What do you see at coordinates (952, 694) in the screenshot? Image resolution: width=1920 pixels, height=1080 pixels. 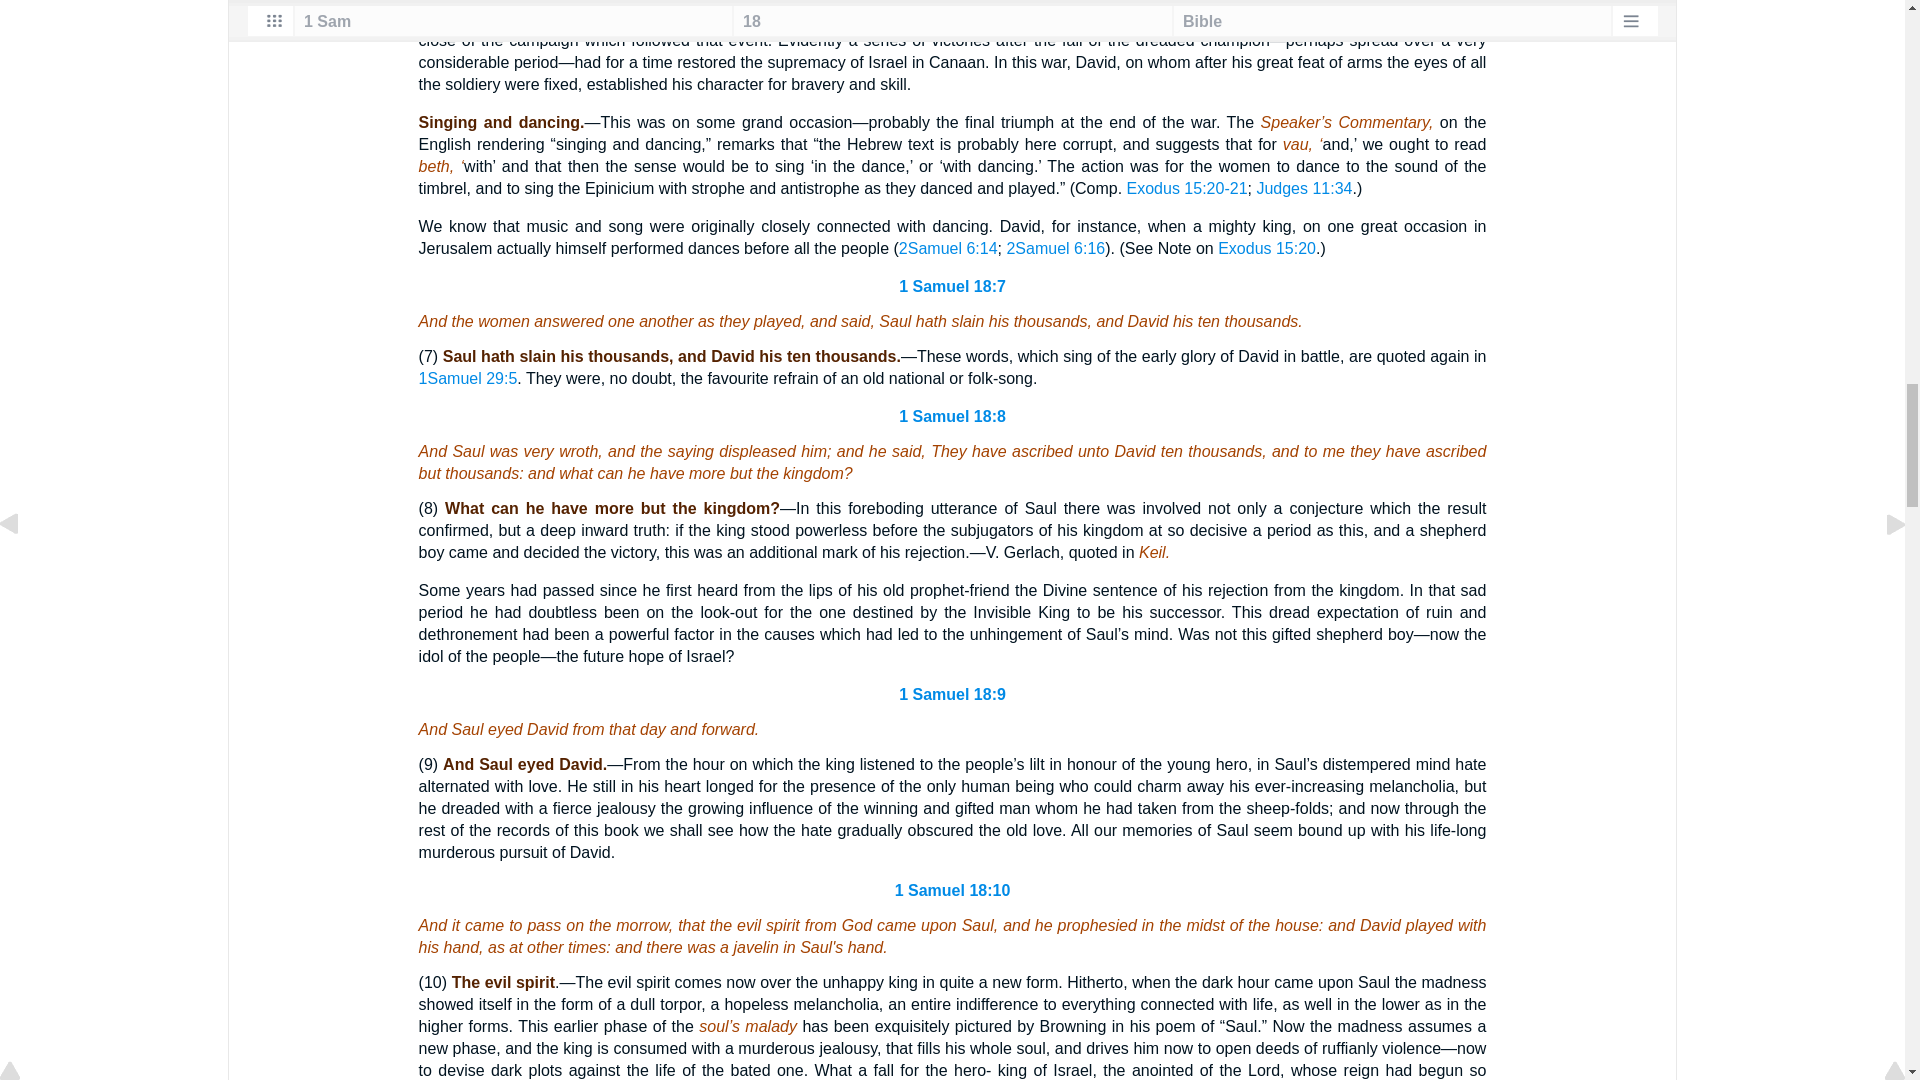 I see `1 Samuel 18:9` at bounding box center [952, 694].